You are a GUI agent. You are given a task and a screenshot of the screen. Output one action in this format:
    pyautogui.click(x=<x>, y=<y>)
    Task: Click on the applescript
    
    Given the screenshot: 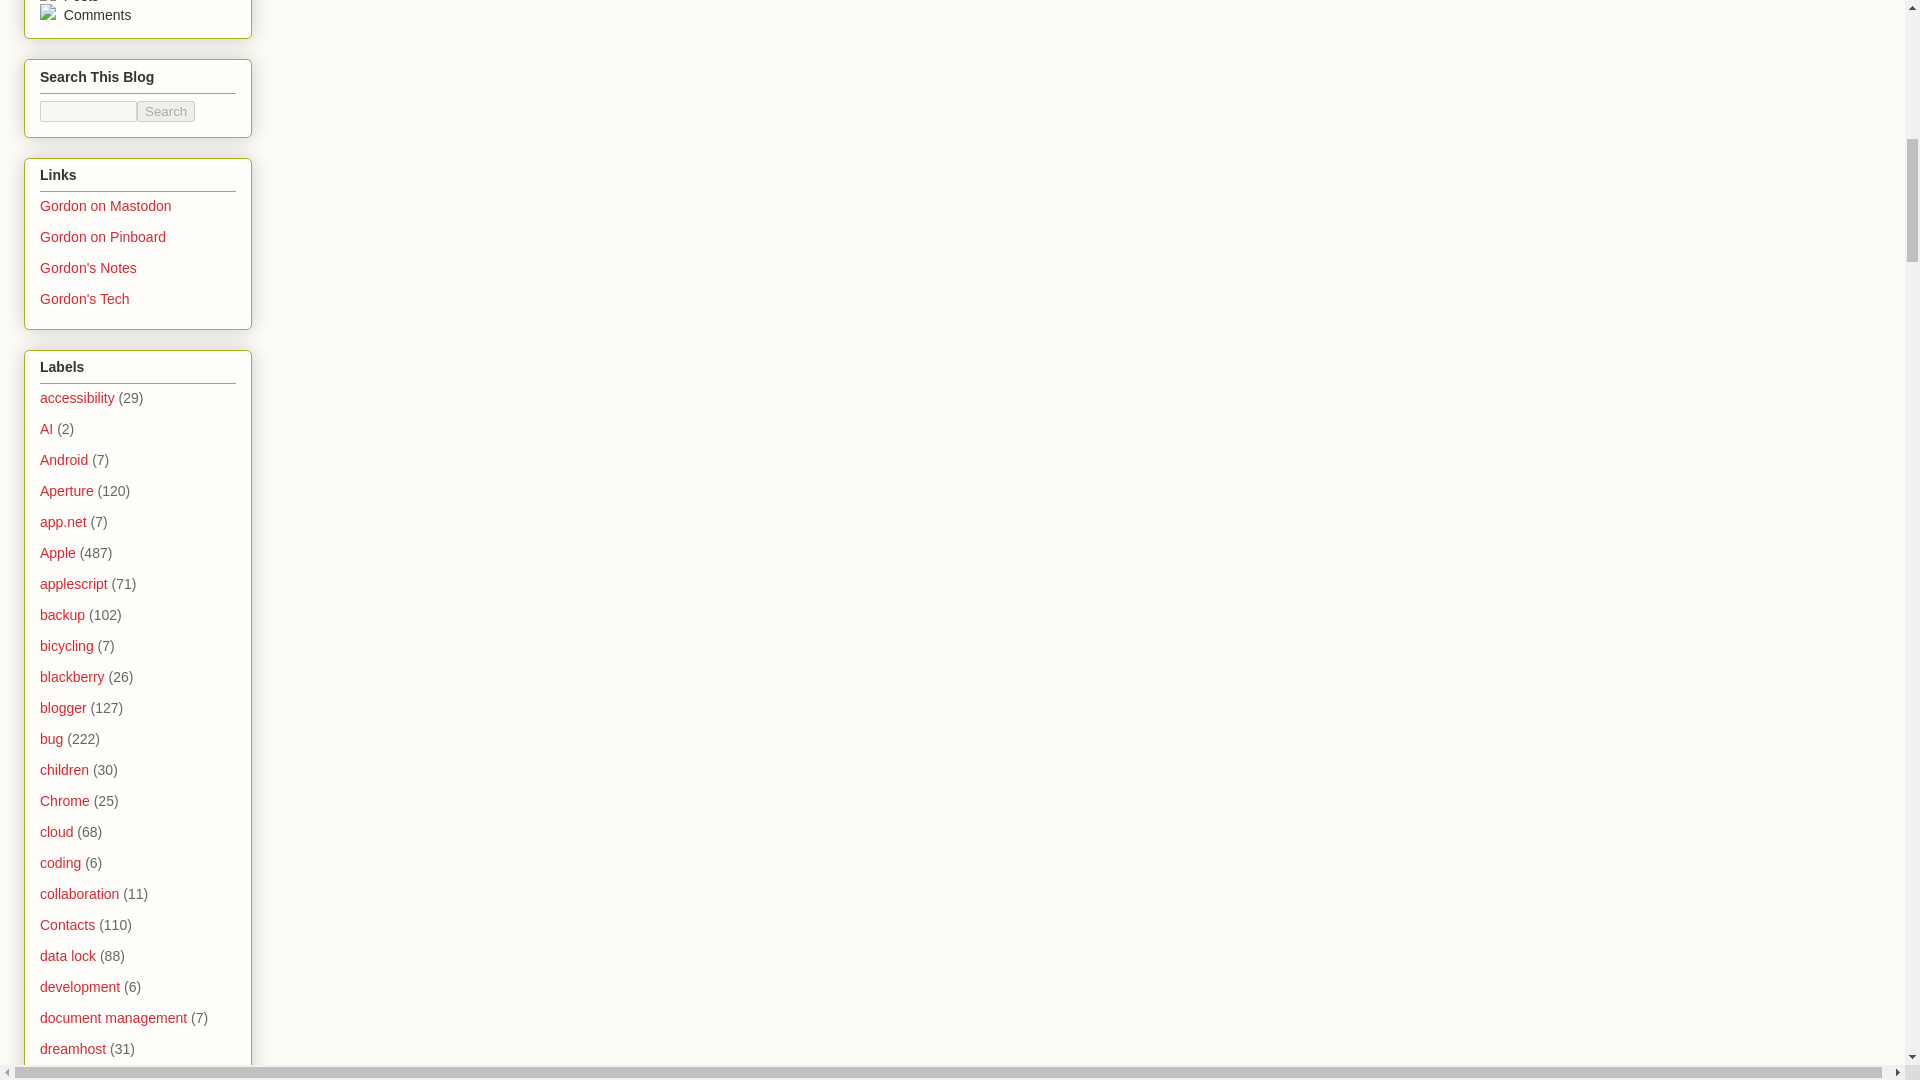 What is the action you would take?
    pyautogui.click(x=74, y=583)
    